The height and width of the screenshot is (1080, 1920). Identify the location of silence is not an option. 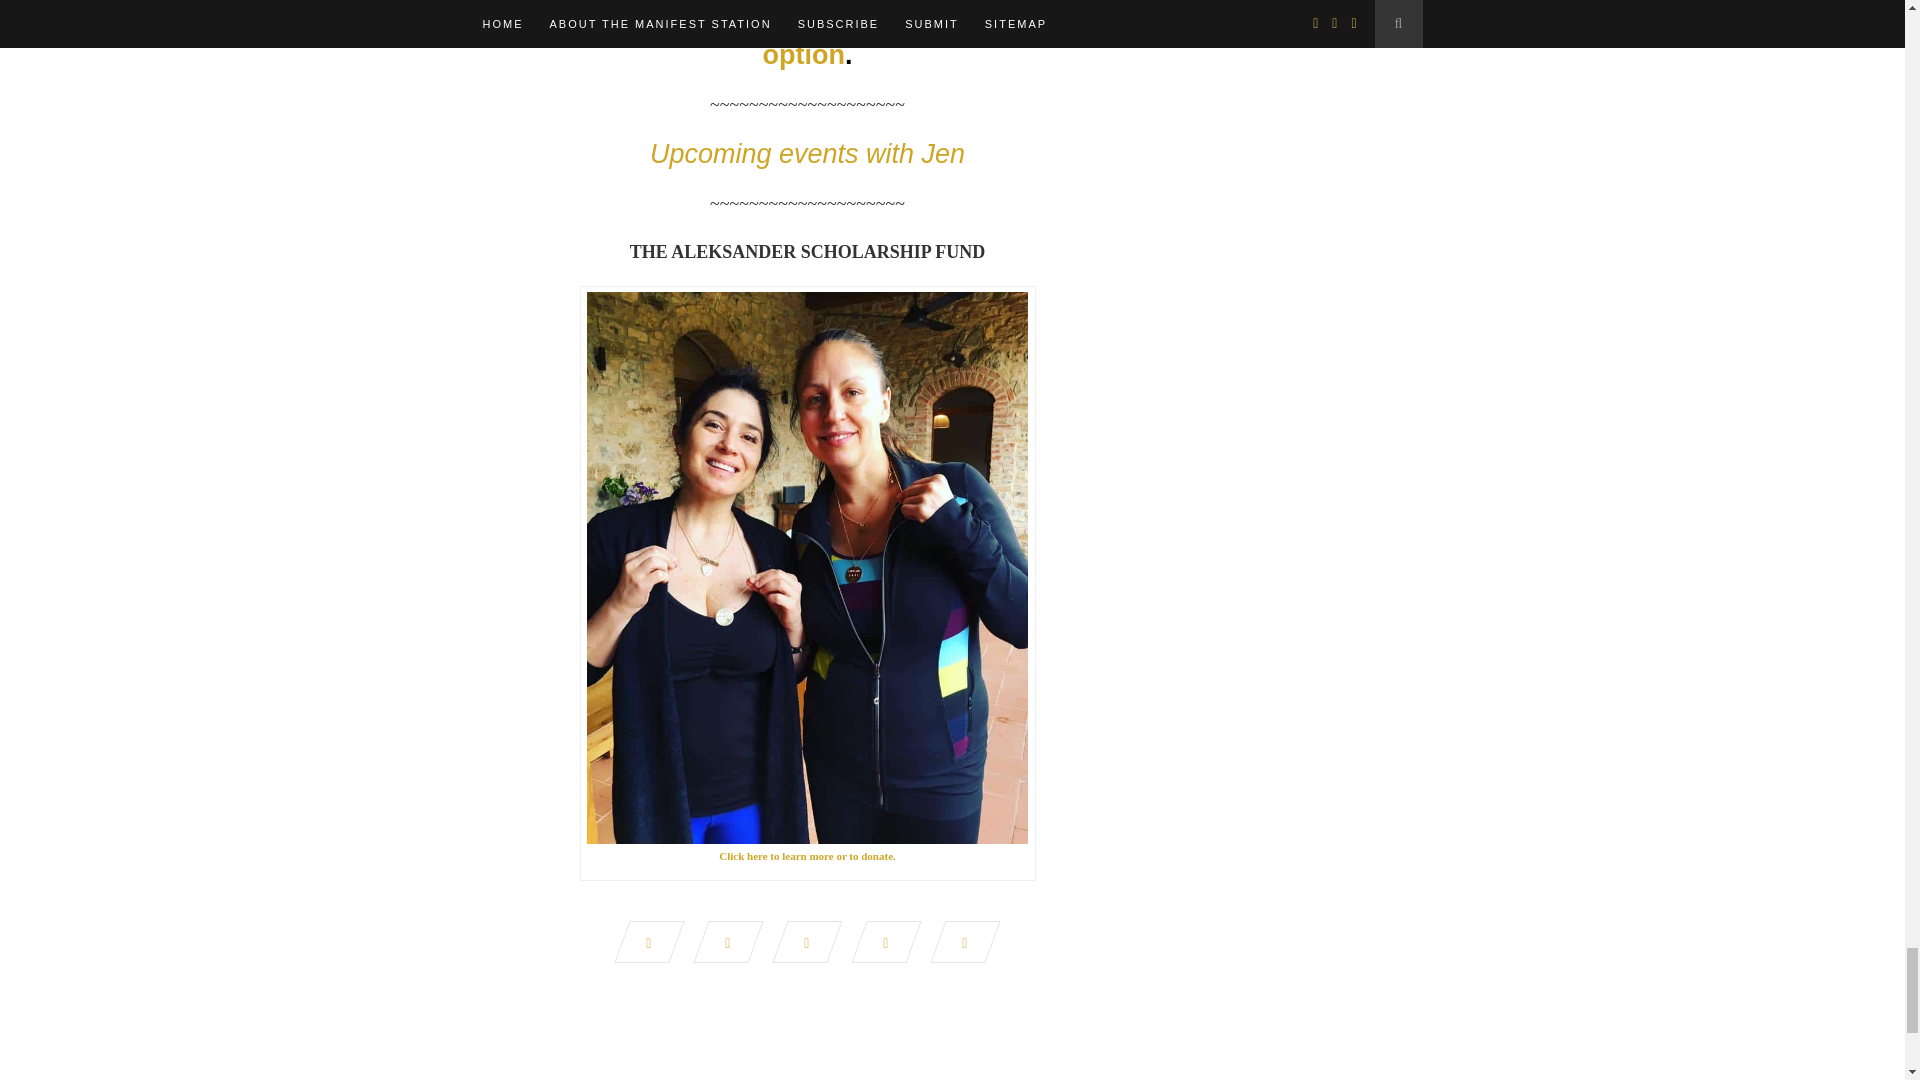
(936, 39).